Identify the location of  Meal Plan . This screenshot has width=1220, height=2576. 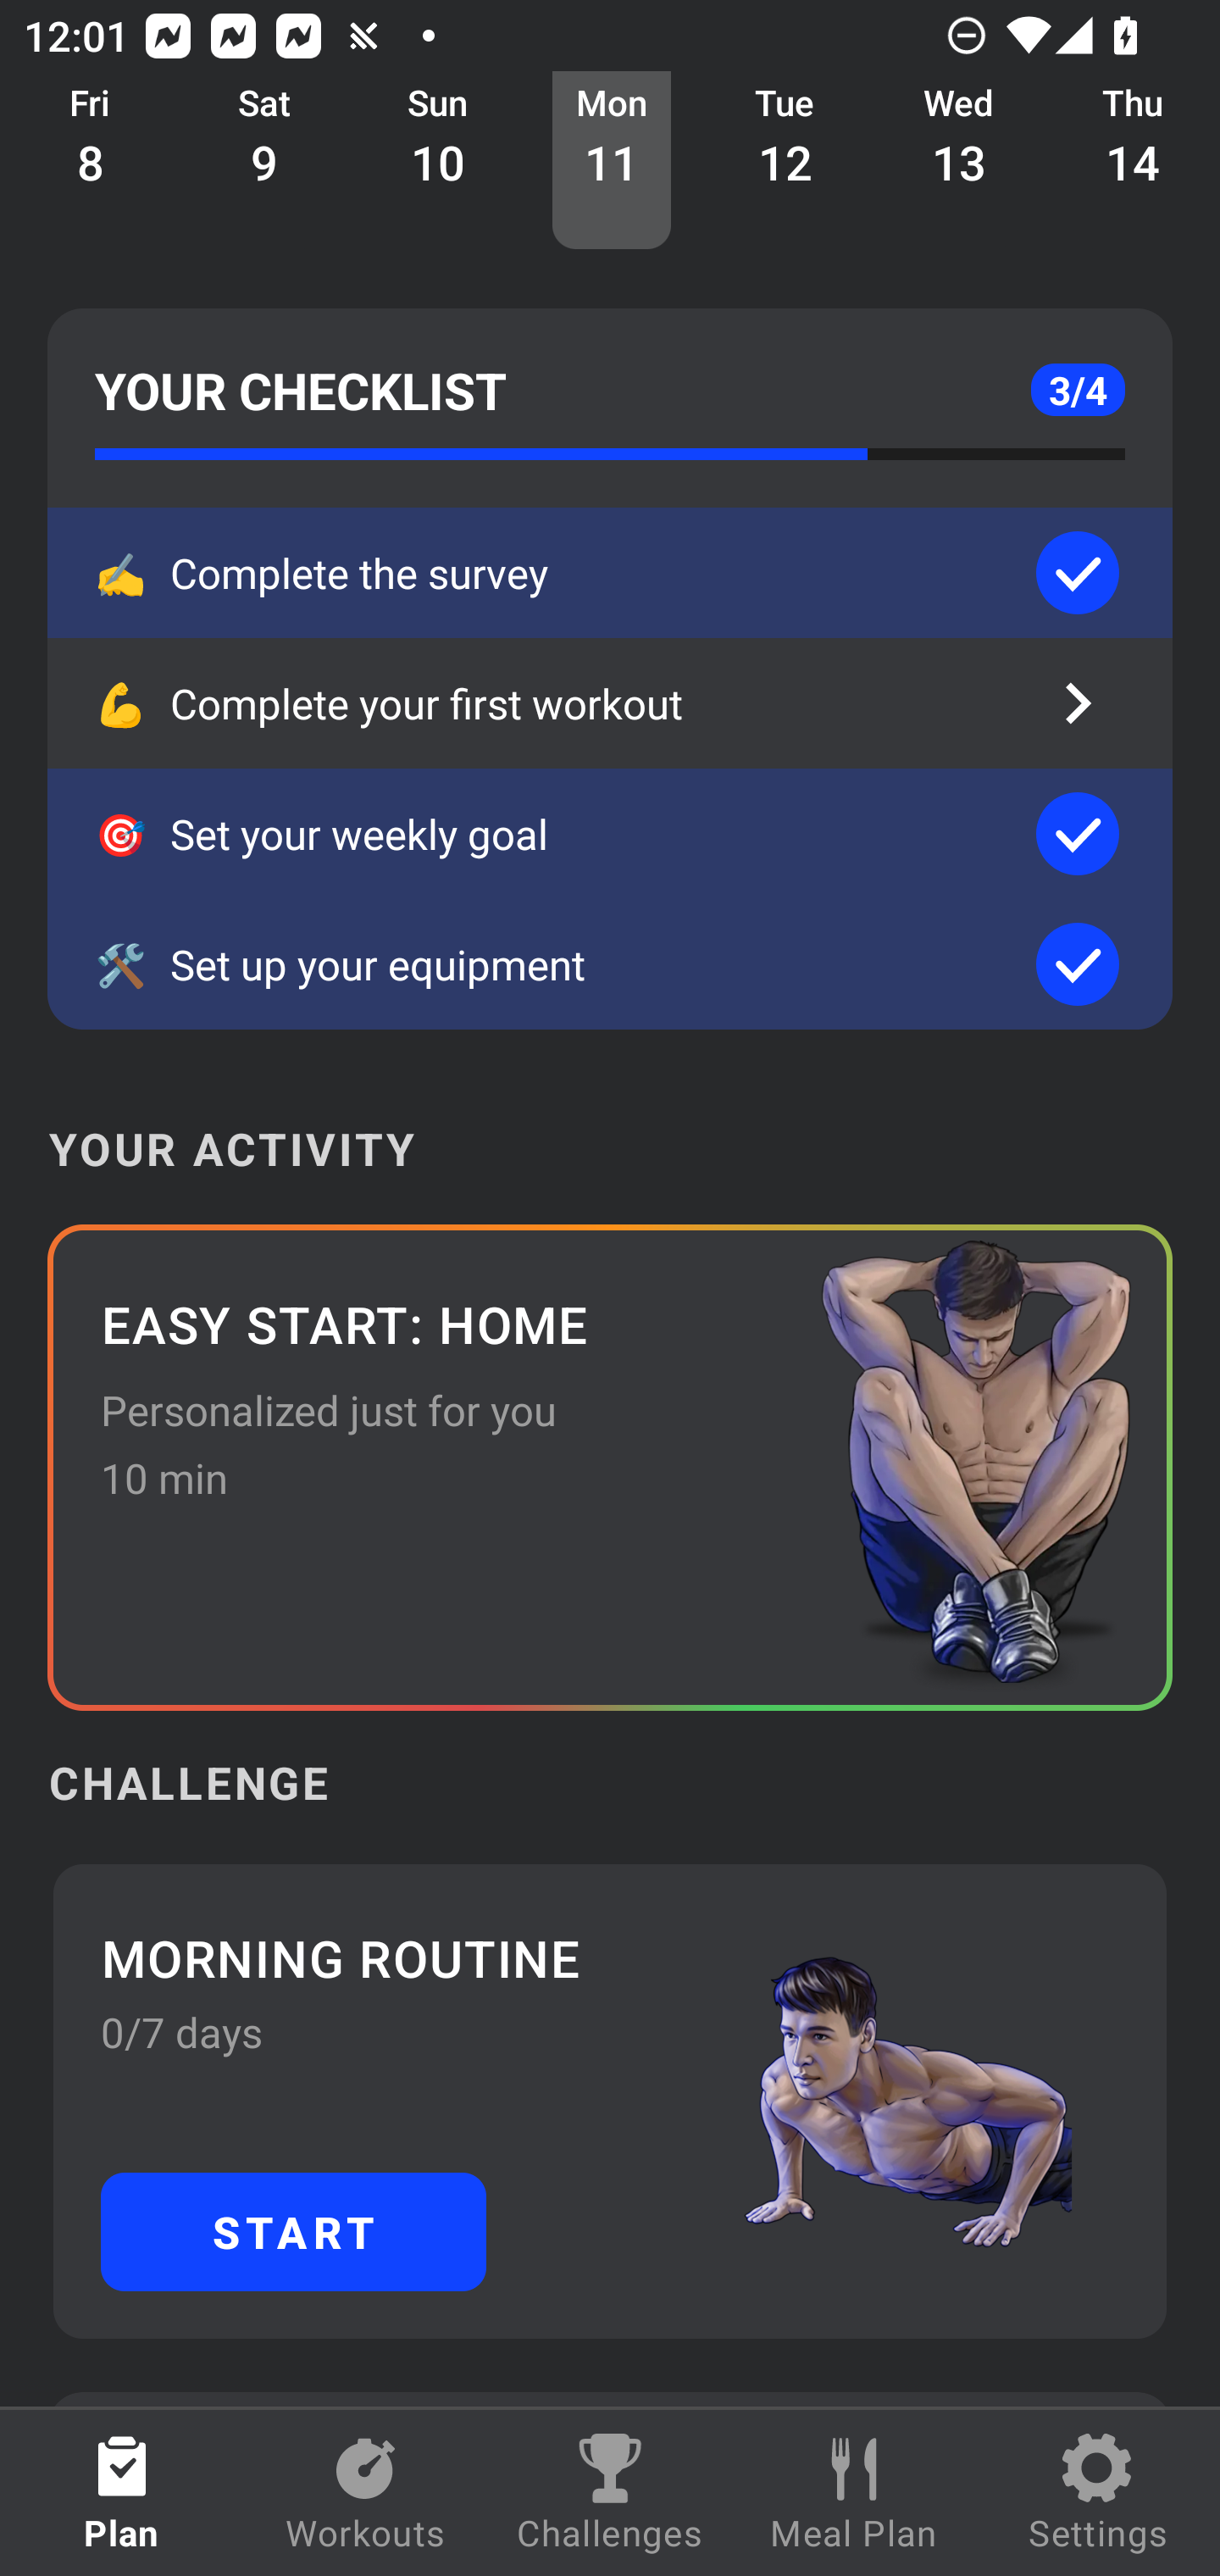
(854, 2493).